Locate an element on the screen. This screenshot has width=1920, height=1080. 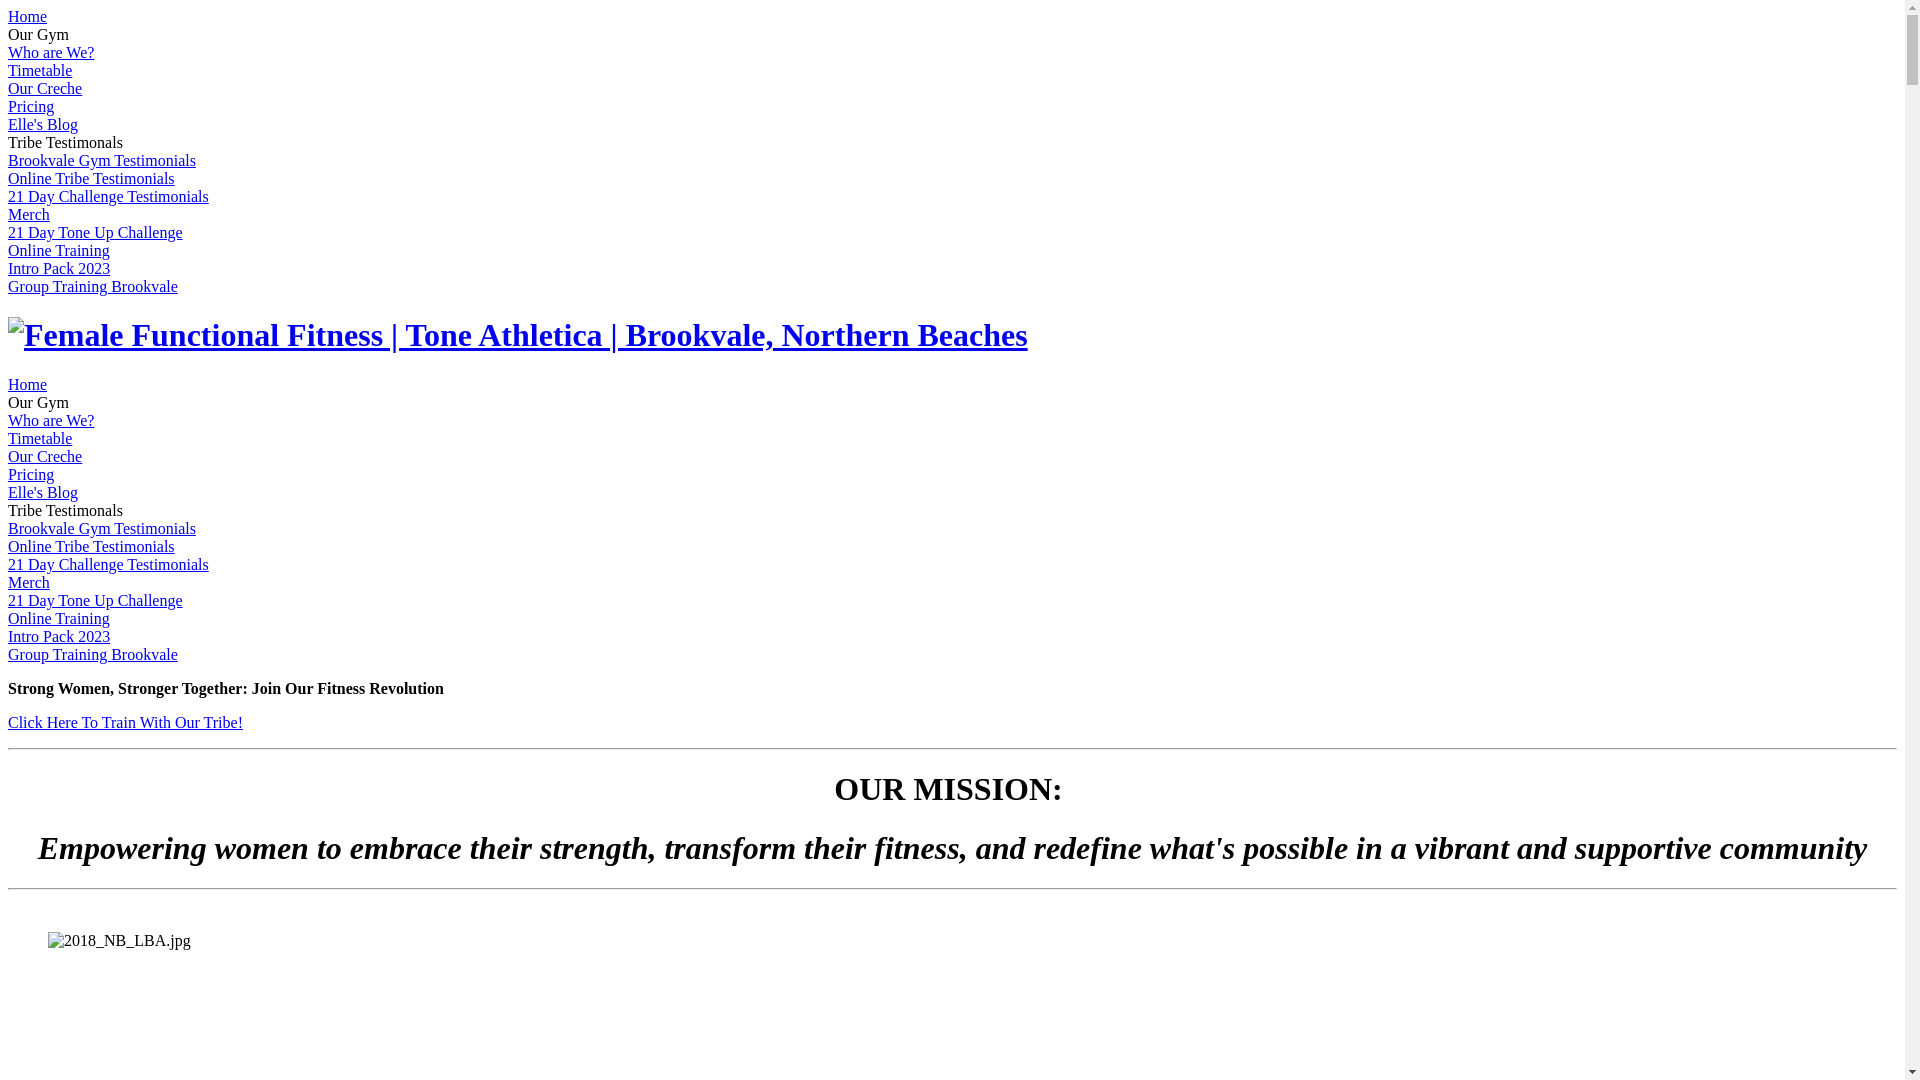
Intro Pack 2023 is located at coordinates (59, 268).